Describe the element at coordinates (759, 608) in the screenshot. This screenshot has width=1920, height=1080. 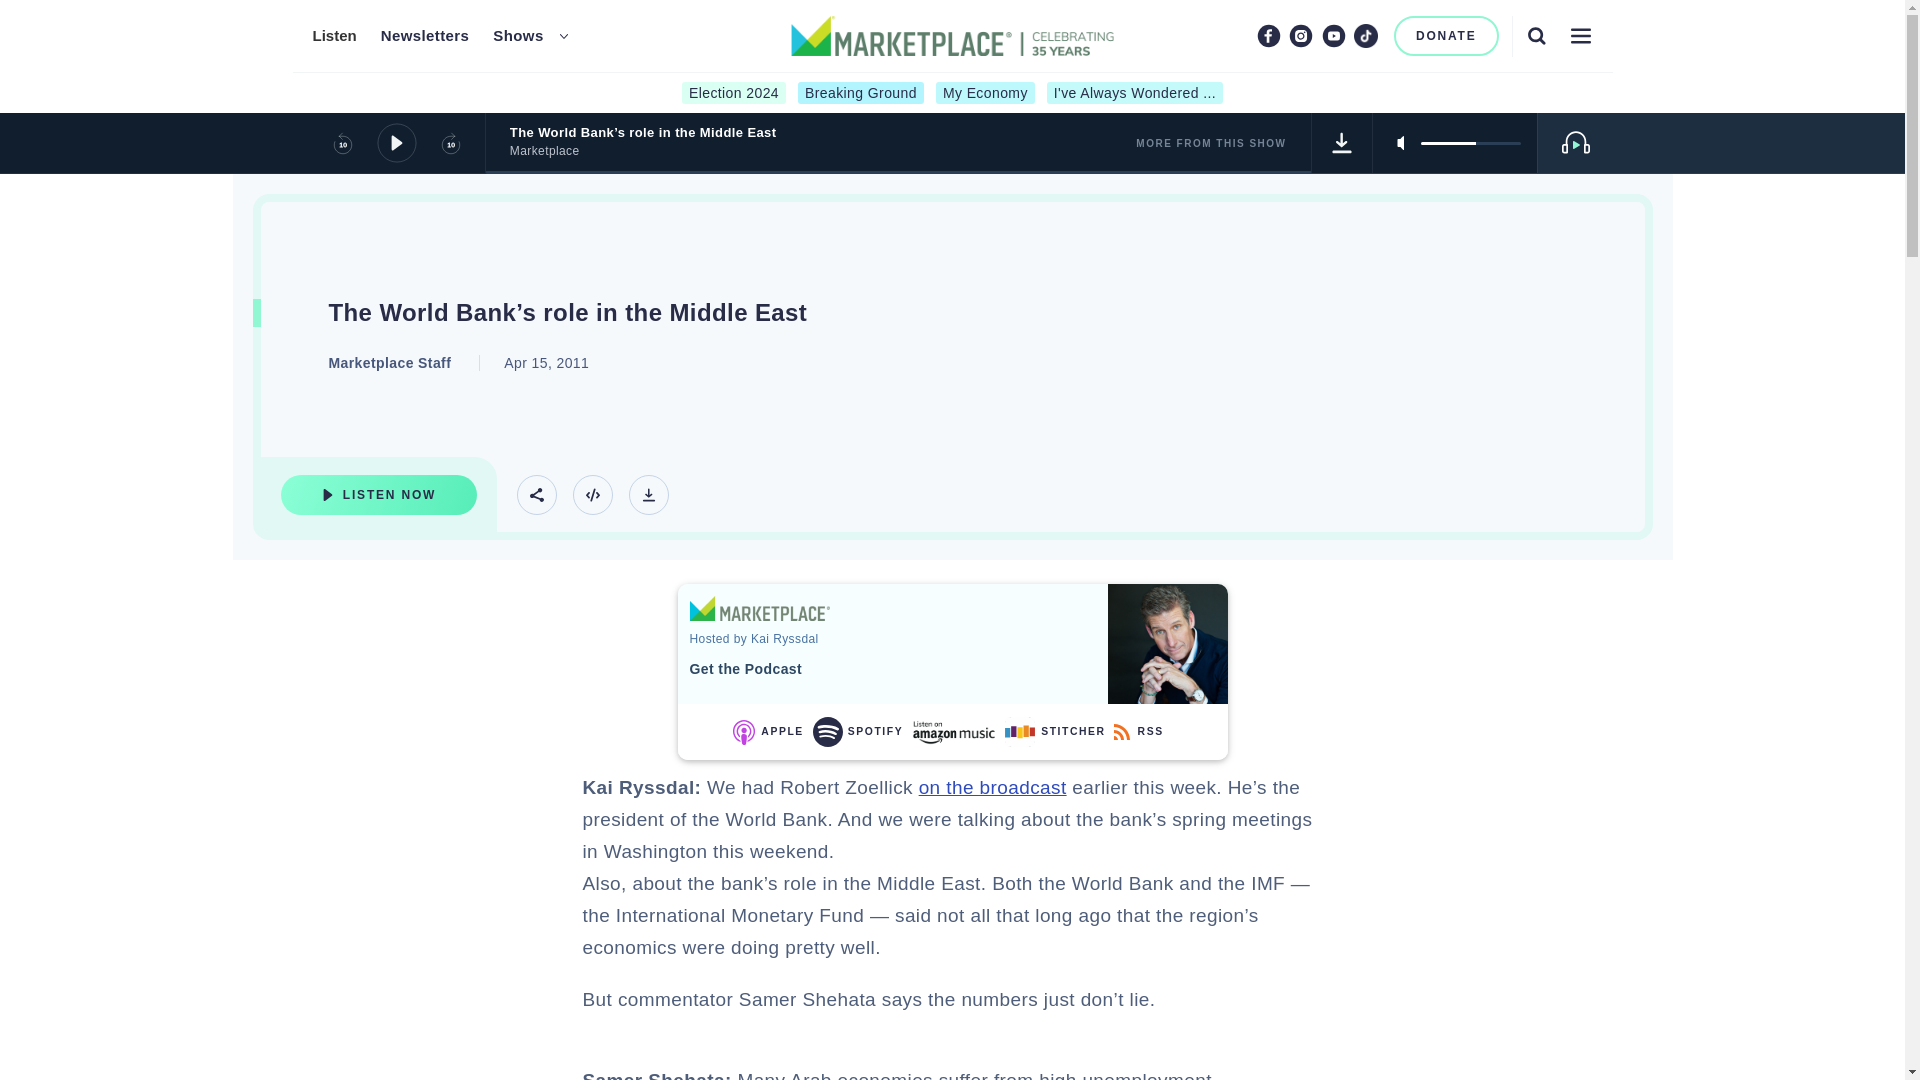
I see `Marketplace` at that location.